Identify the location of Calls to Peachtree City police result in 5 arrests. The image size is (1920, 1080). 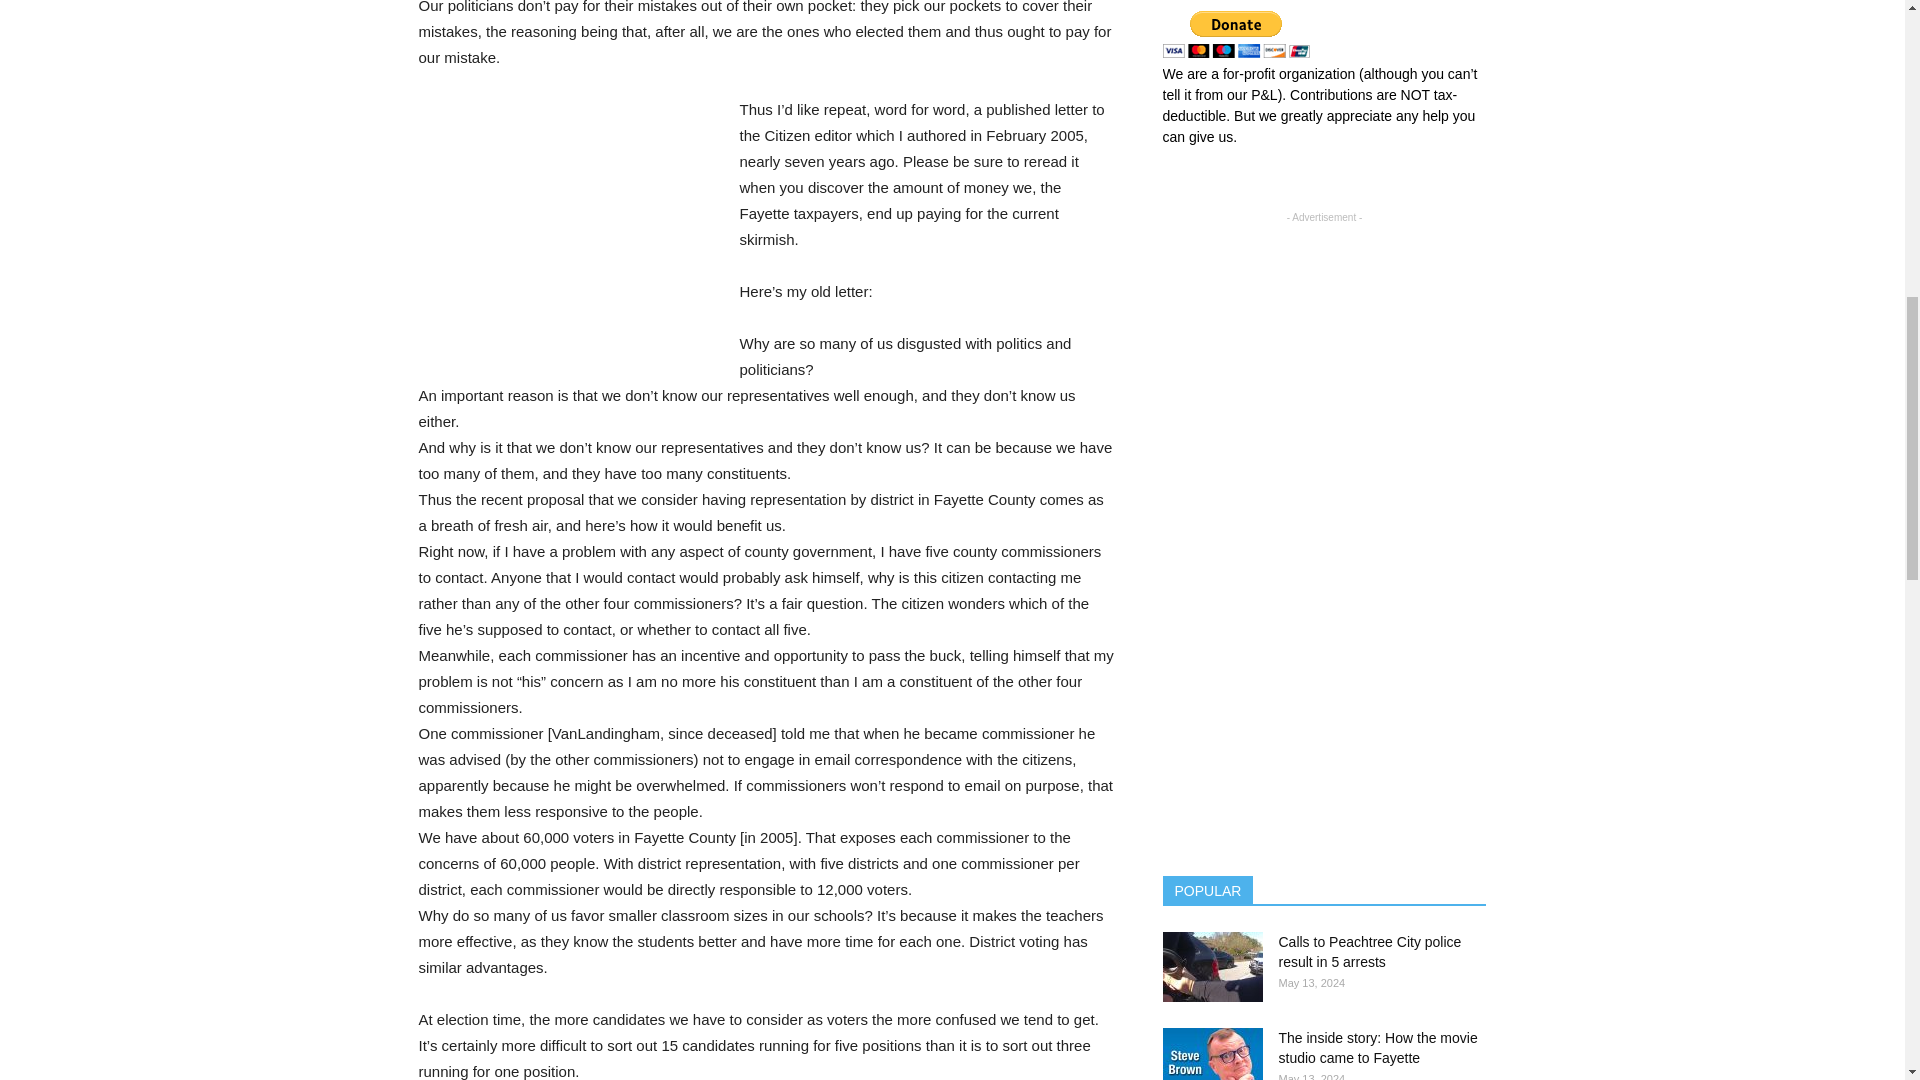
(1211, 967).